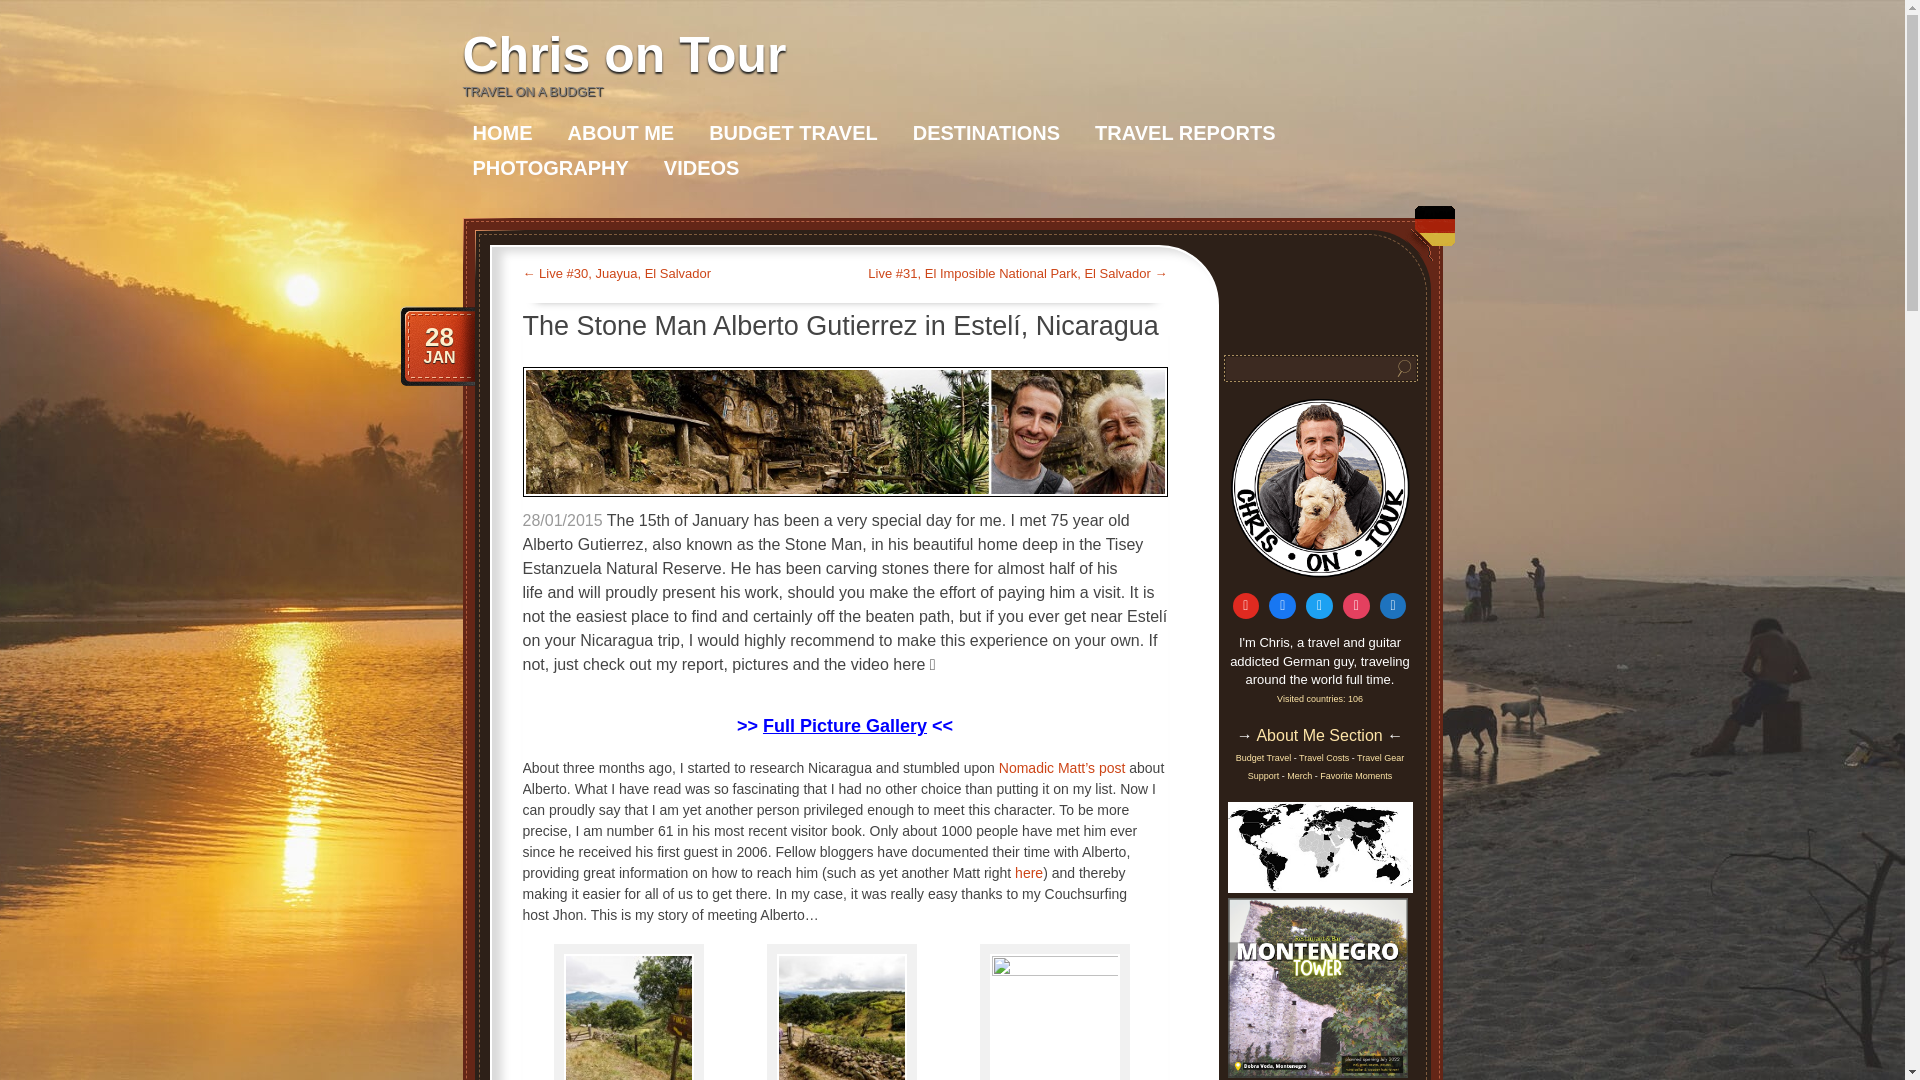 This screenshot has width=1920, height=1080. Describe the element at coordinates (792, 132) in the screenshot. I see `BUDGET TRAVEL` at that location.